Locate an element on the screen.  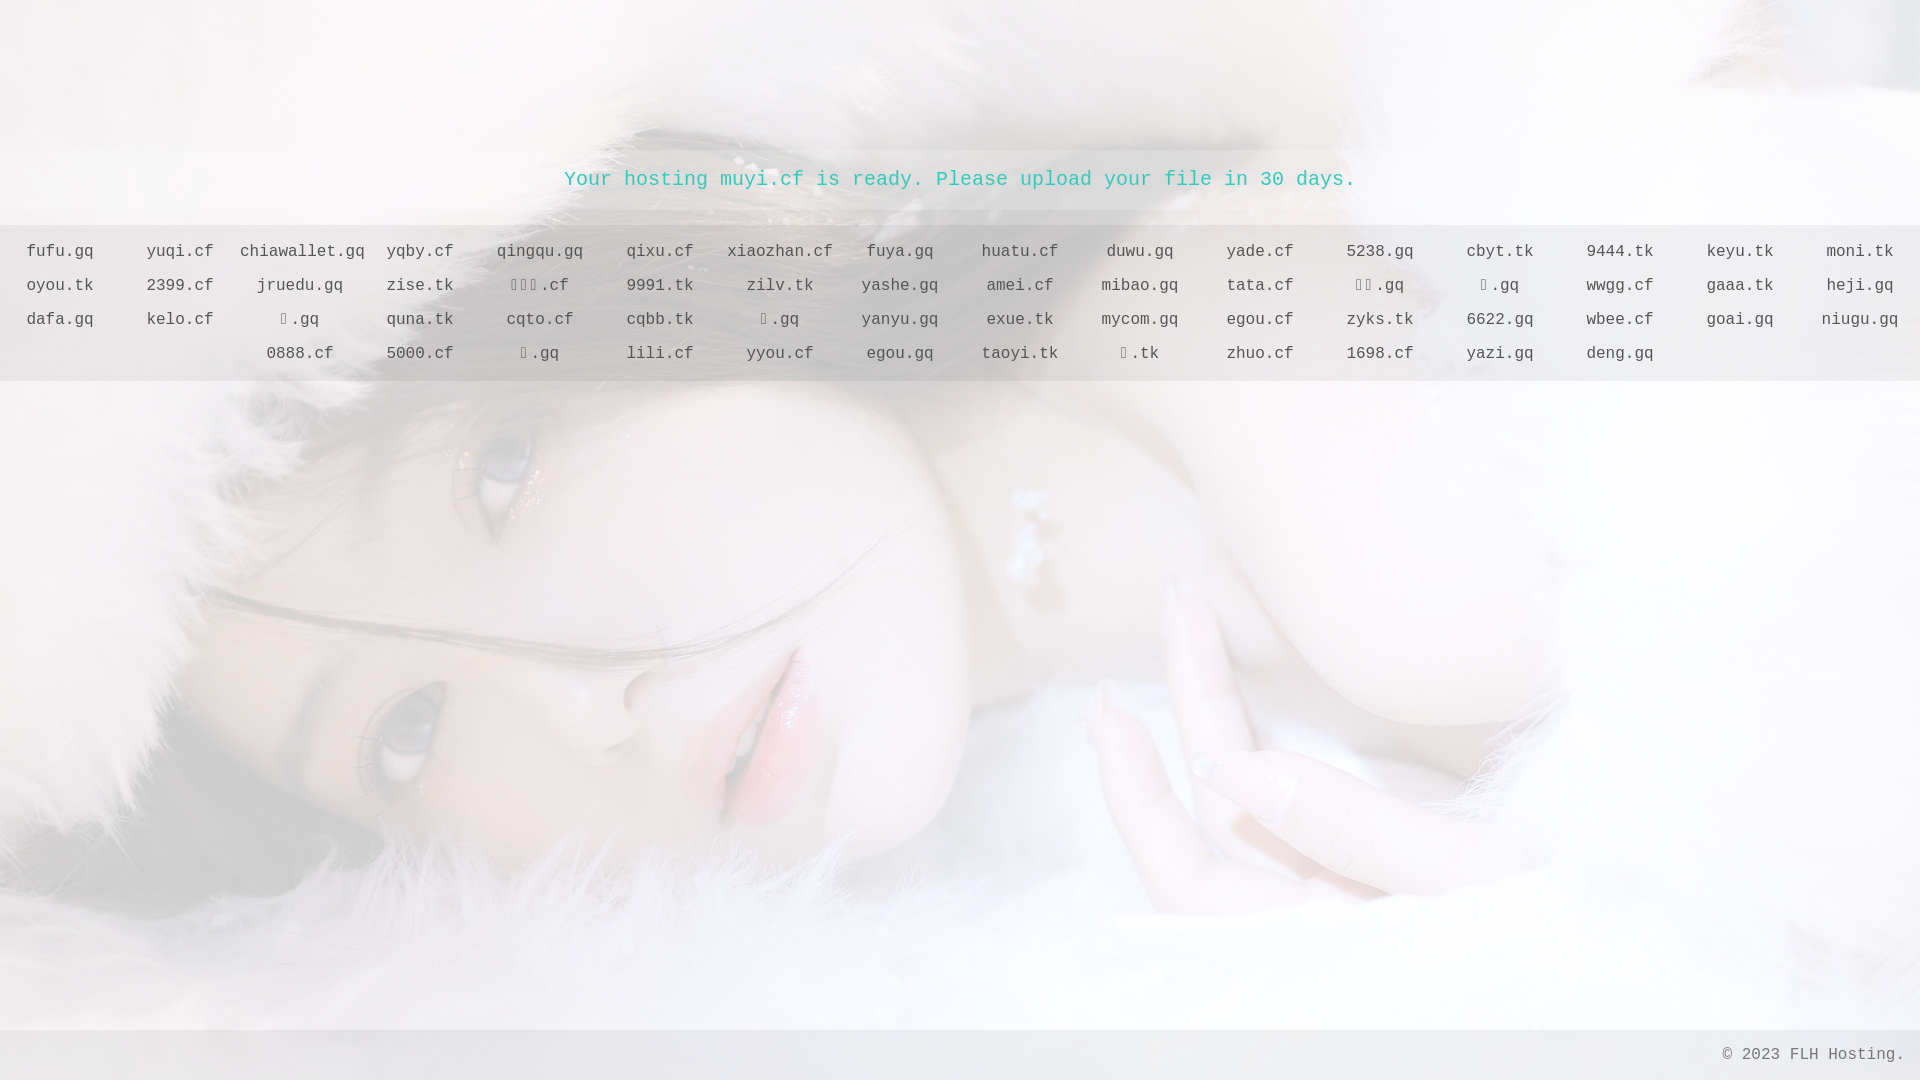
1698.cf is located at coordinates (1380, 354).